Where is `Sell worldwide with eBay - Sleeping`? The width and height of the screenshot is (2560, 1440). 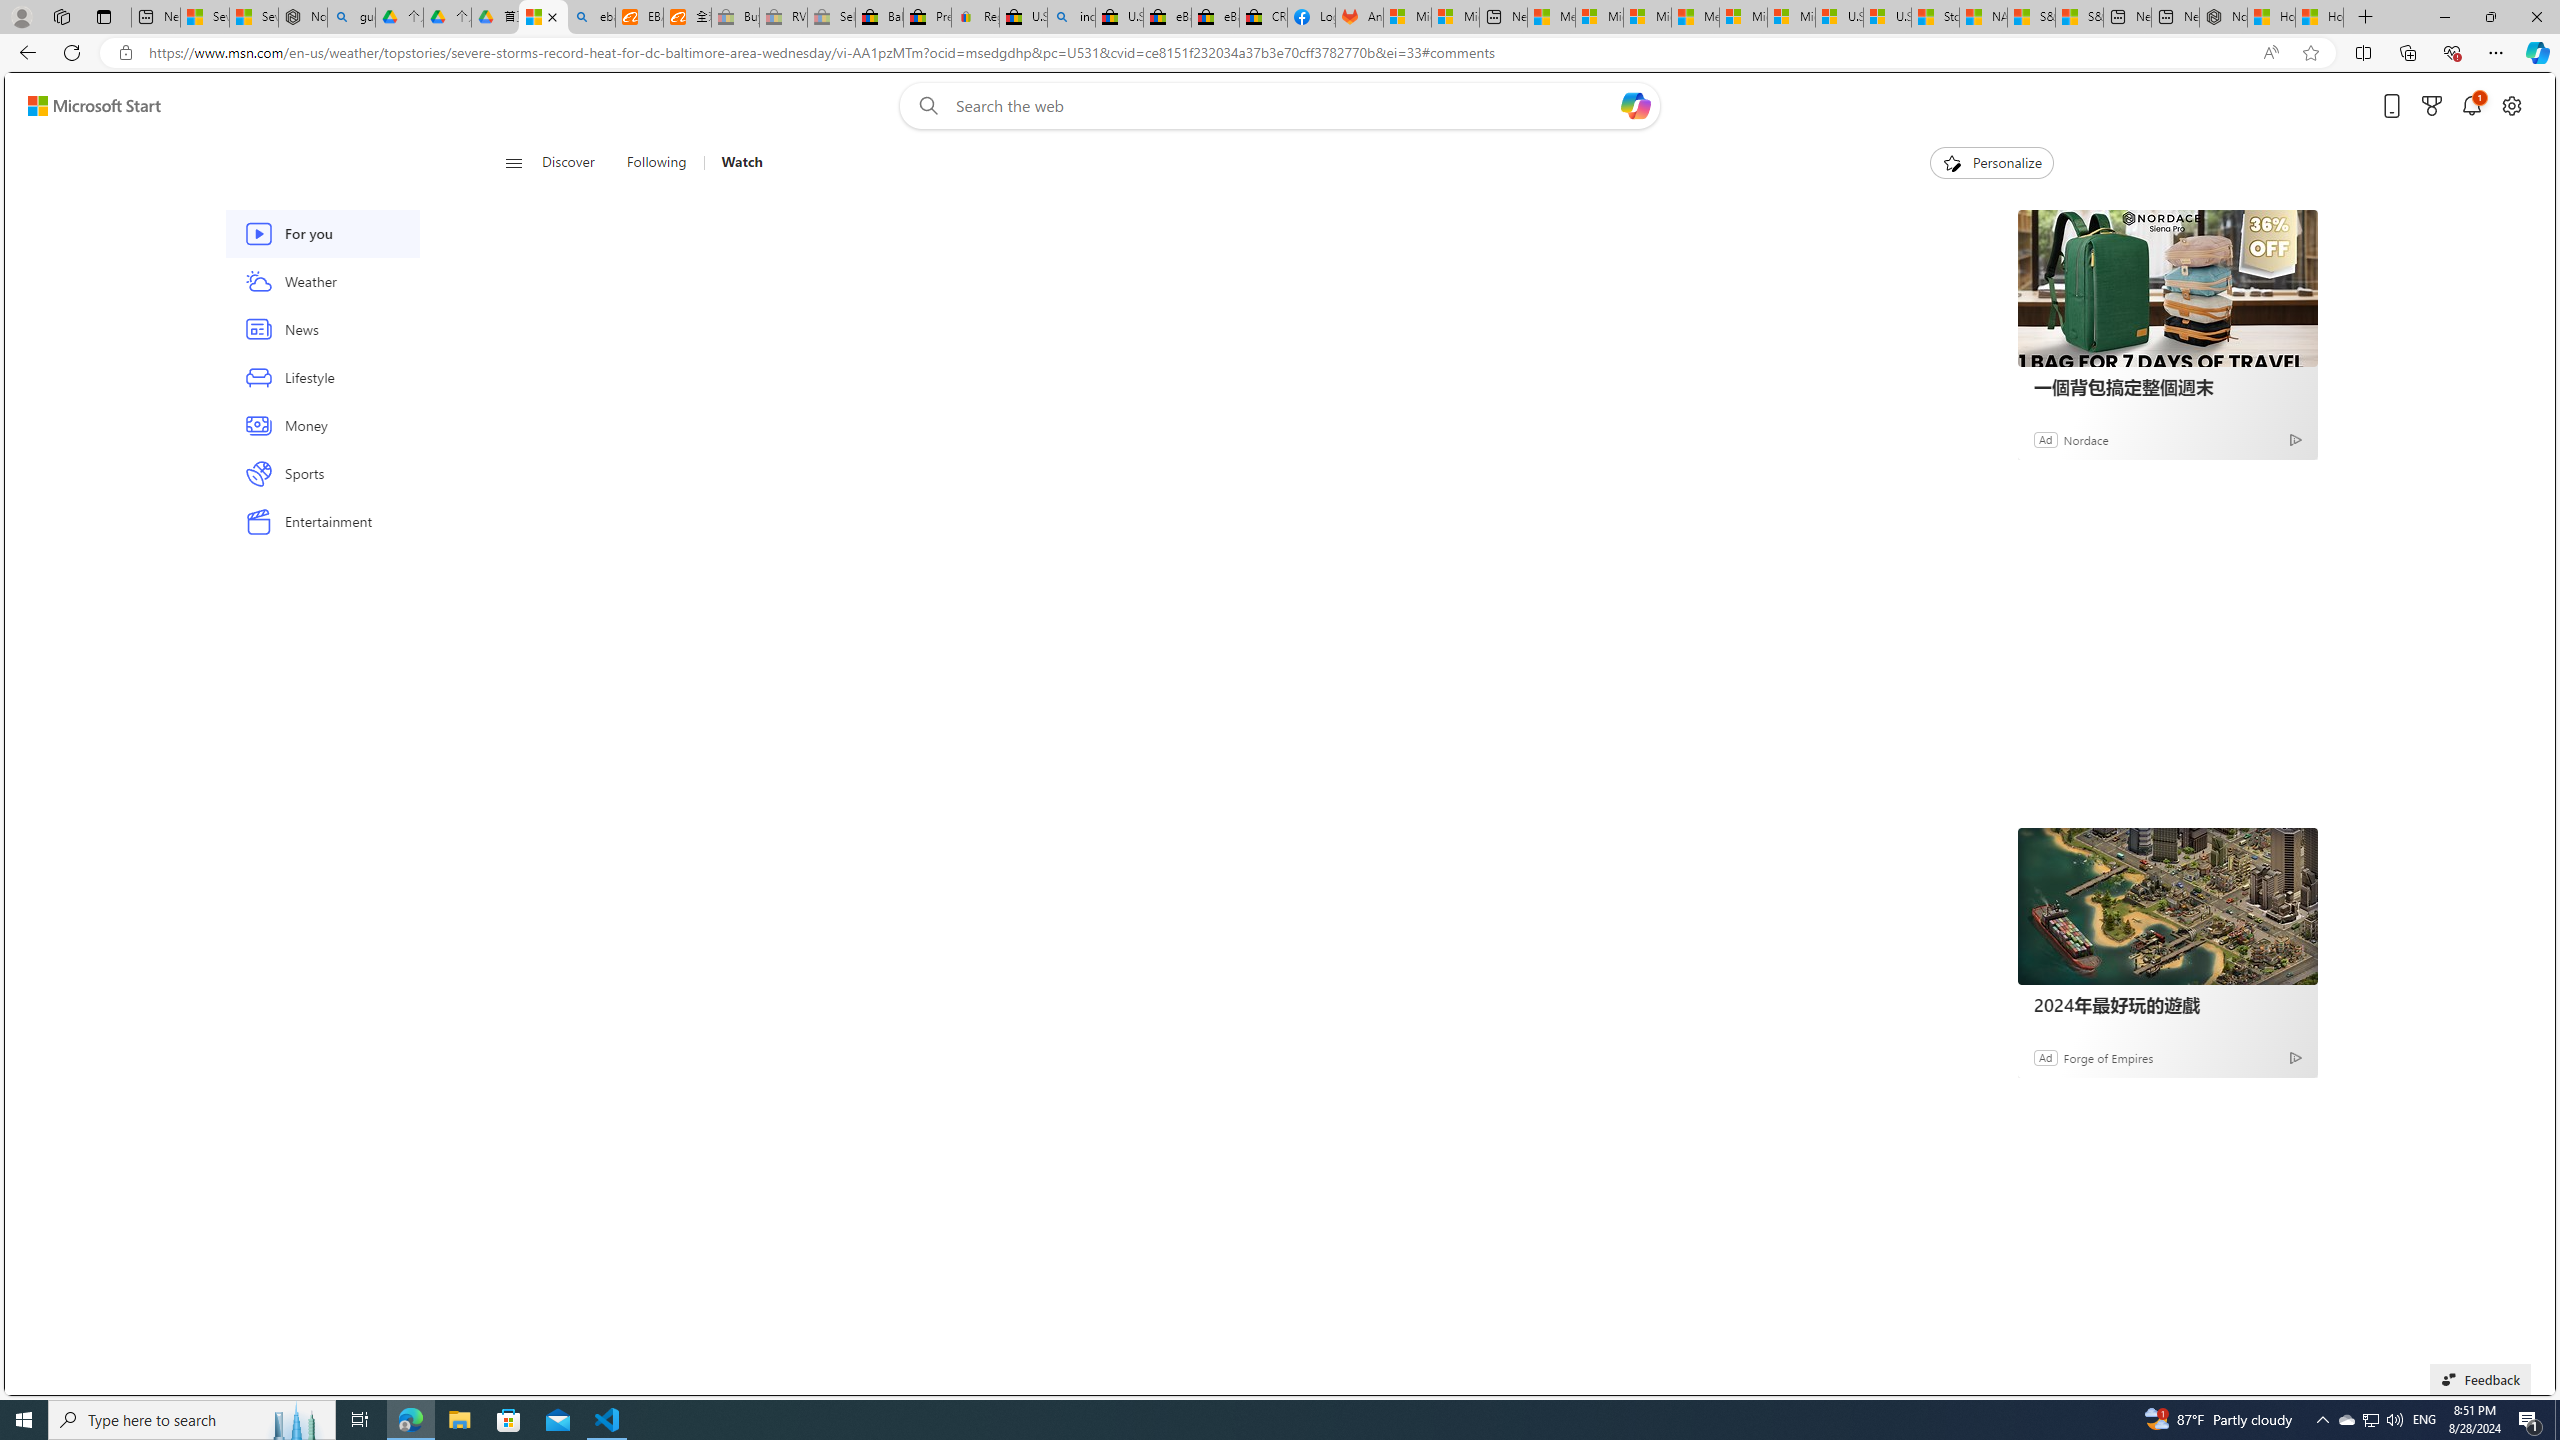 Sell worldwide with eBay - Sleeping is located at coordinates (832, 17).